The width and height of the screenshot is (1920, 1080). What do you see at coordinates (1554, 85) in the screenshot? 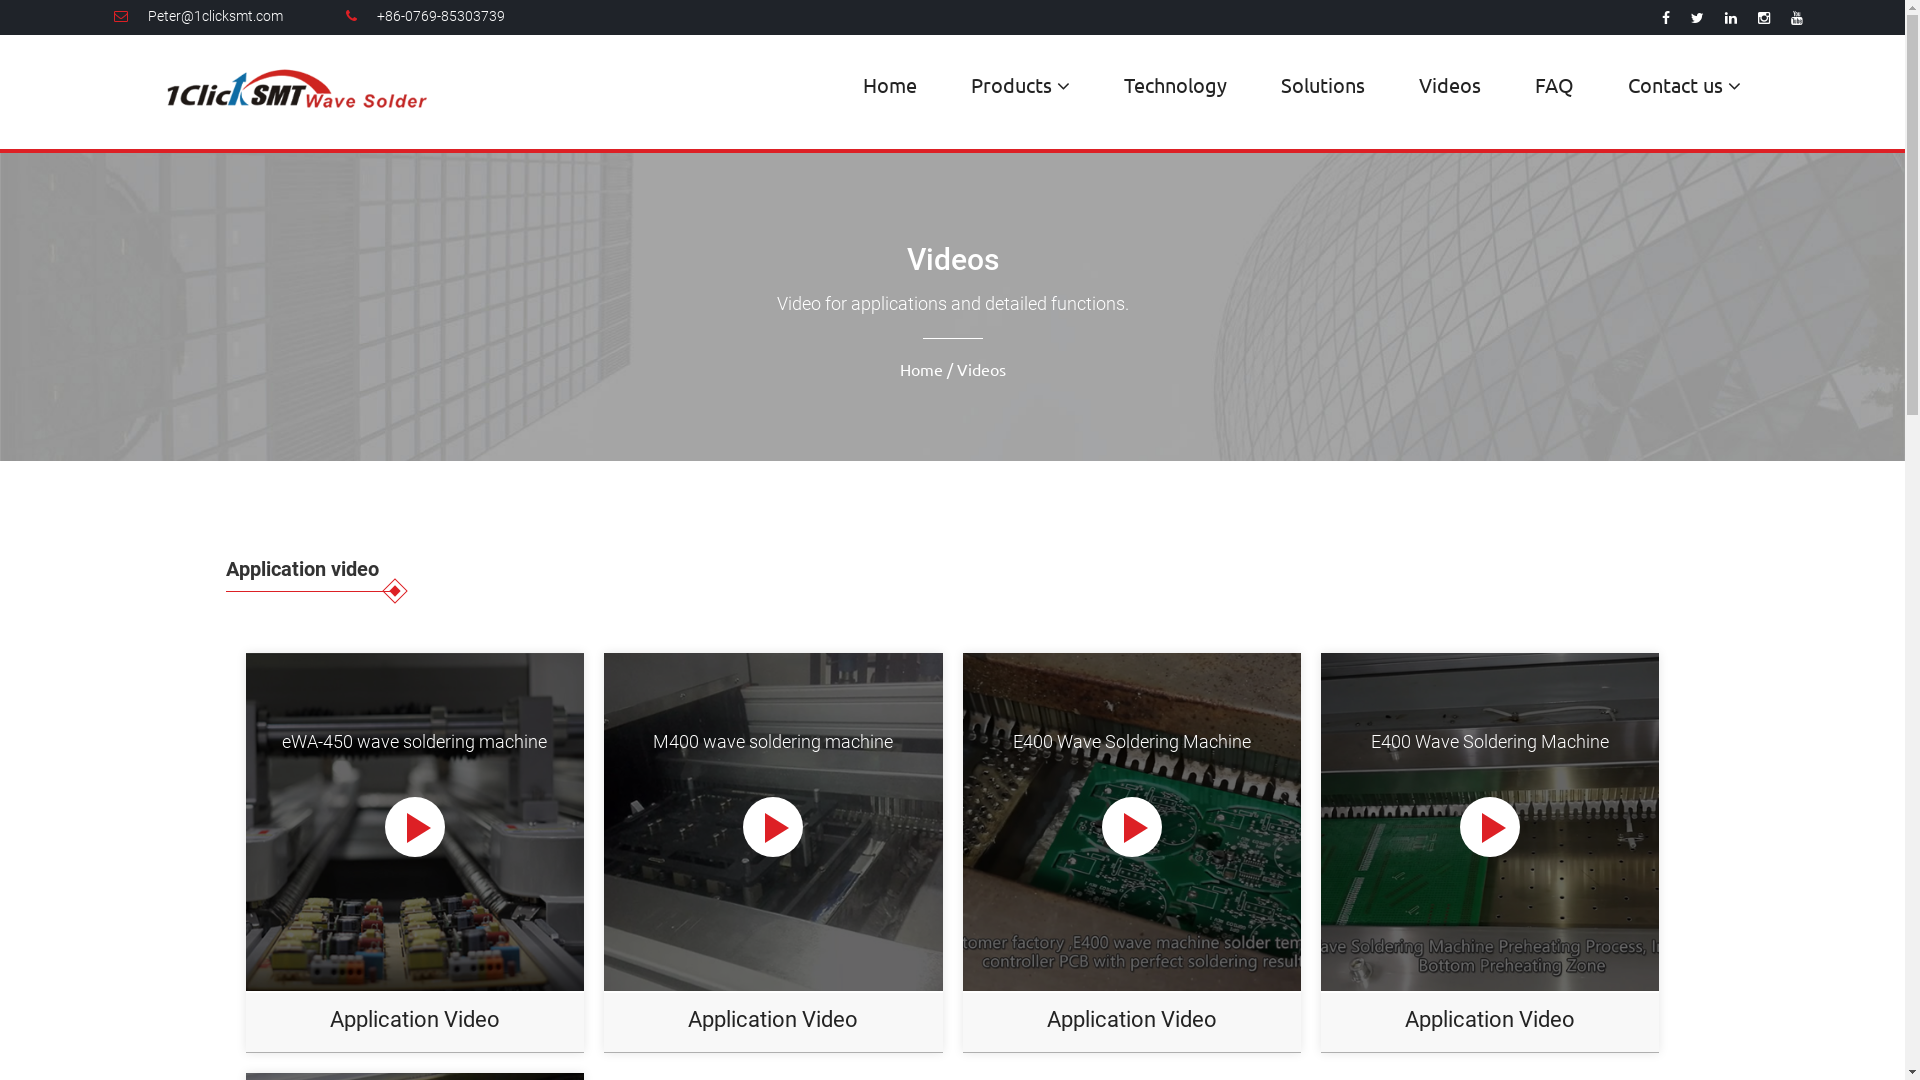
I see `FAQ` at bounding box center [1554, 85].